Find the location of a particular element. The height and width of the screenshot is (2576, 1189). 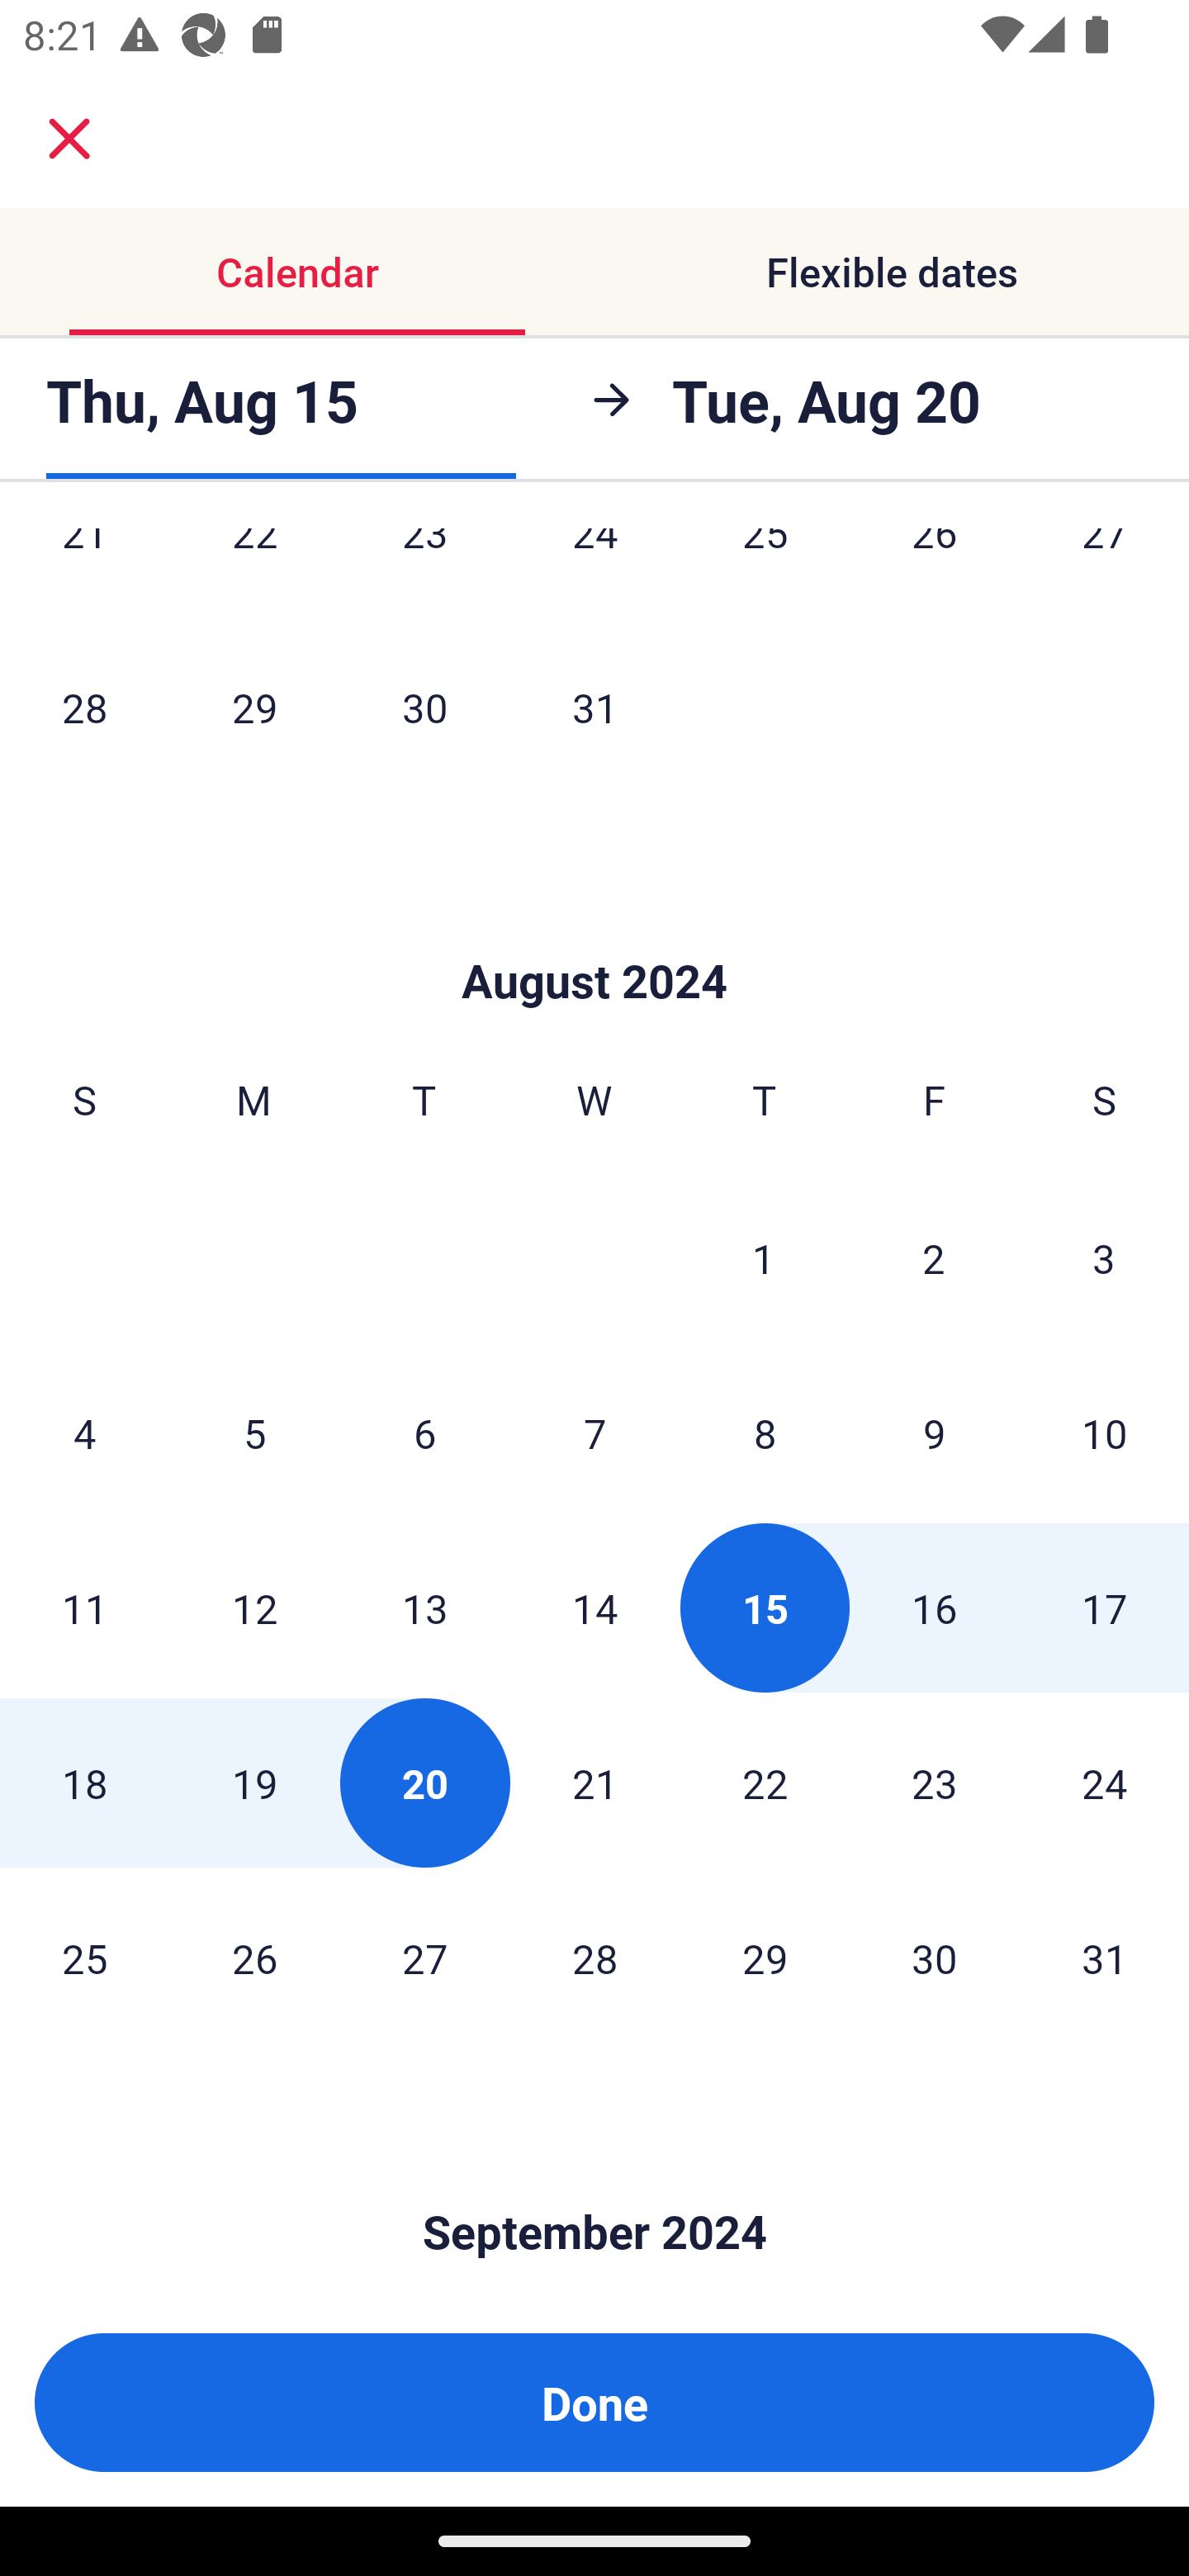

26 Monday, August 26, 2024 is located at coordinates (254, 1958).